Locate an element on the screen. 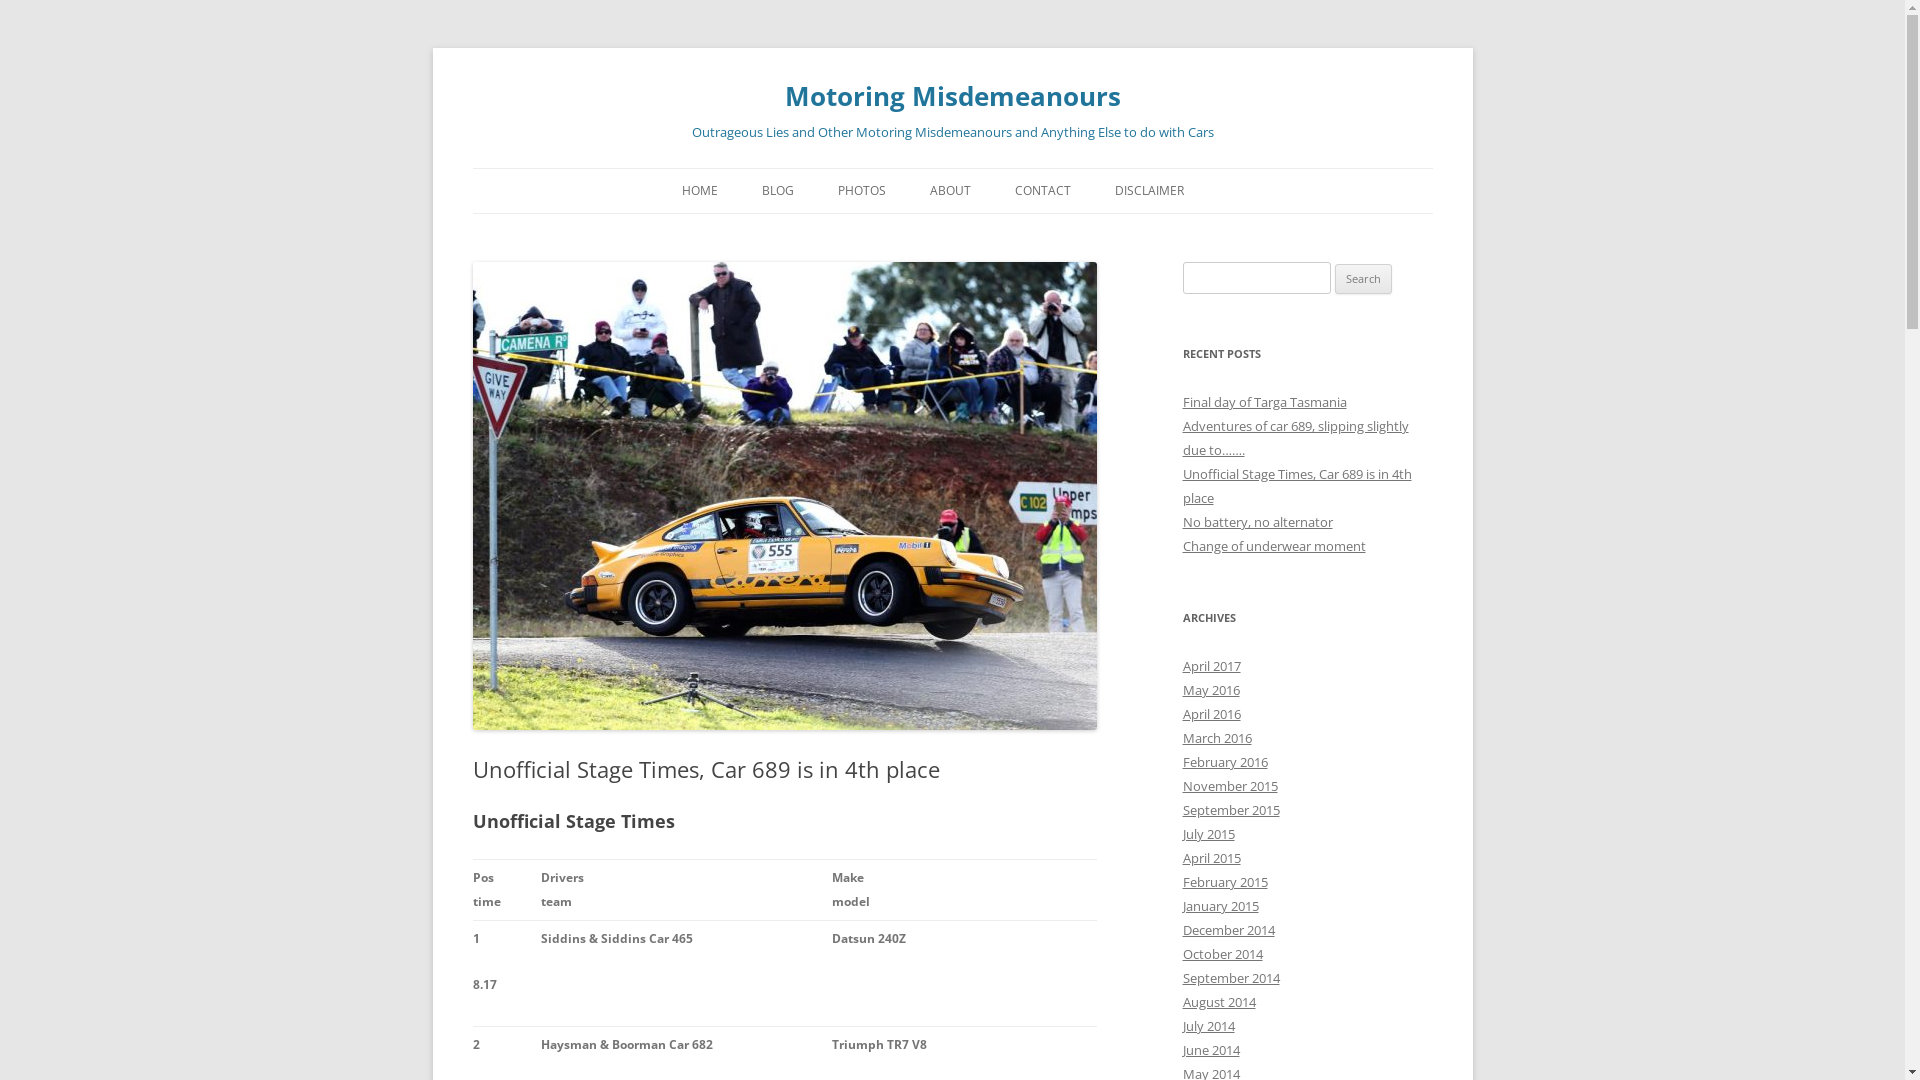 The image size is (1920, 1080). DISCLAIMER is located at coordinates (1148, 191).